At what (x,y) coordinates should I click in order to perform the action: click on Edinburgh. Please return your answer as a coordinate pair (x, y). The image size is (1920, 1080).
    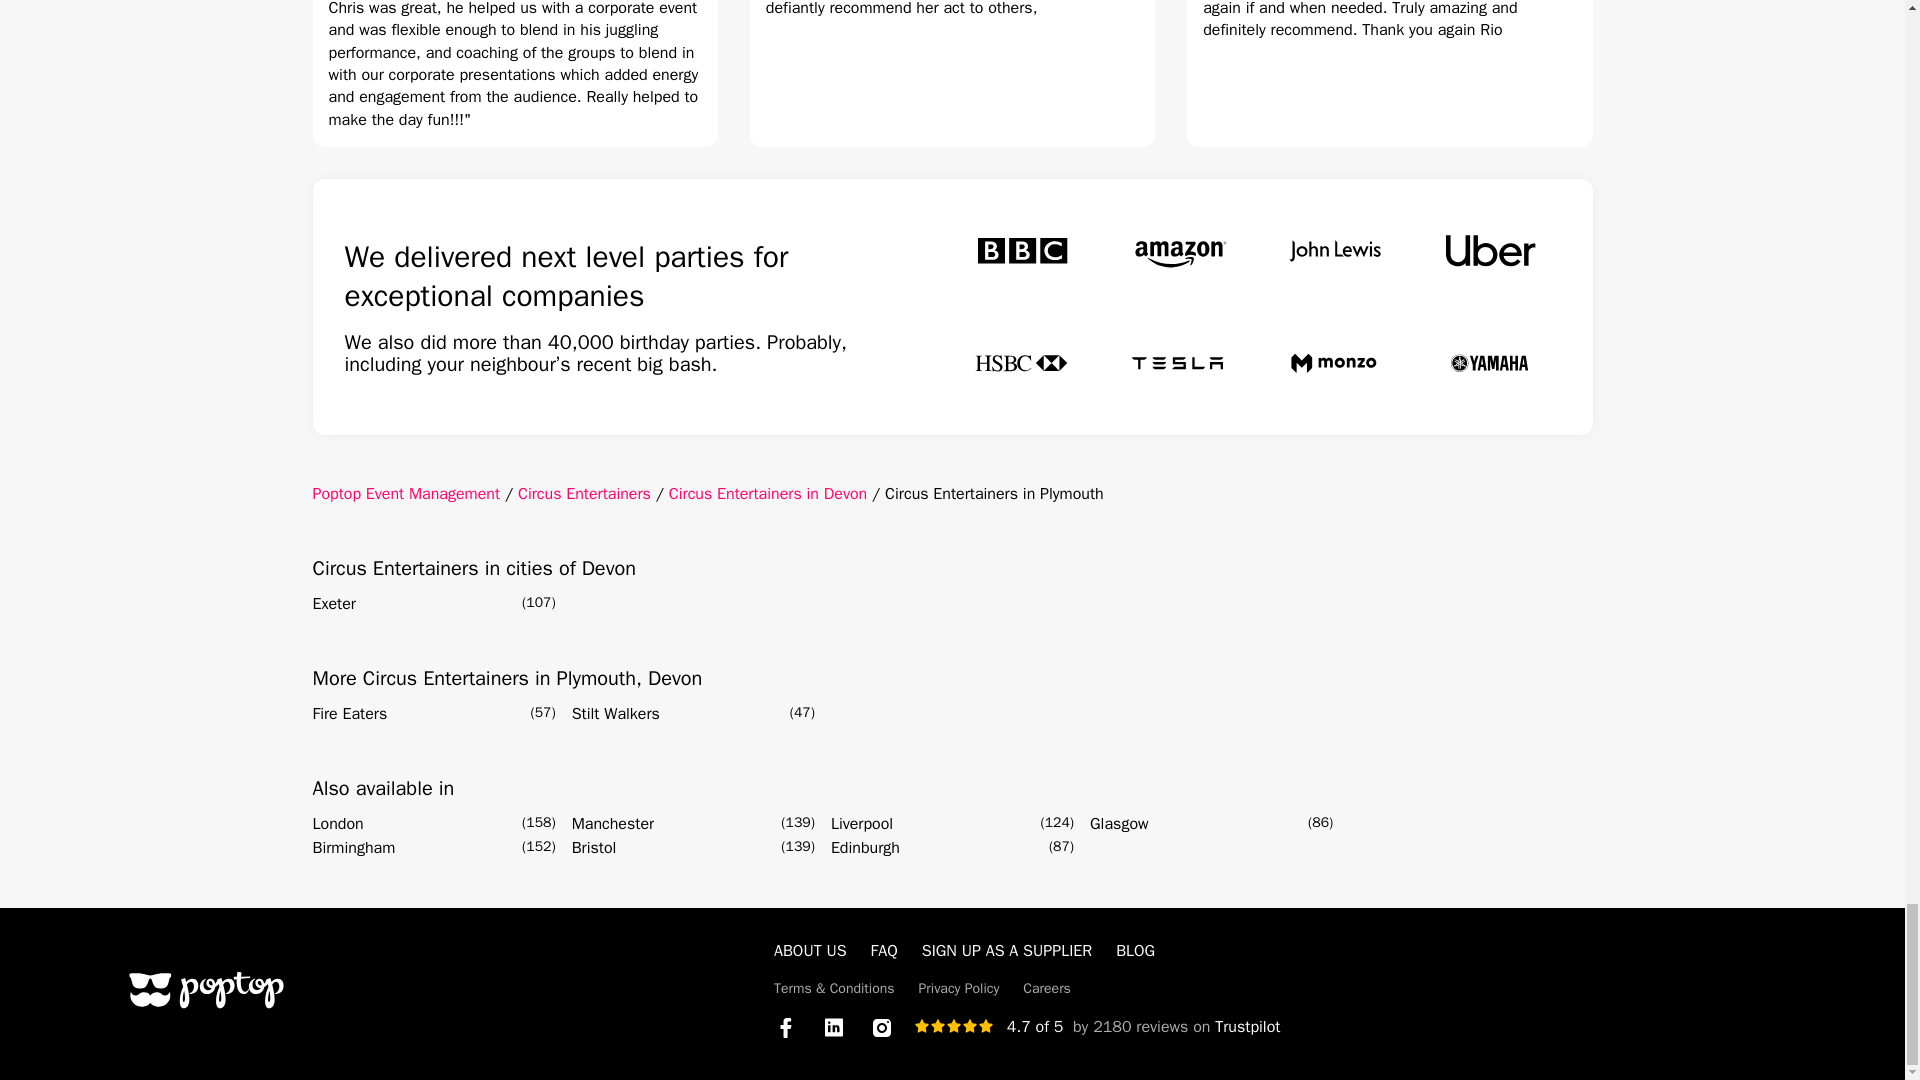
    Looking at the image, I should click on (866, 847).